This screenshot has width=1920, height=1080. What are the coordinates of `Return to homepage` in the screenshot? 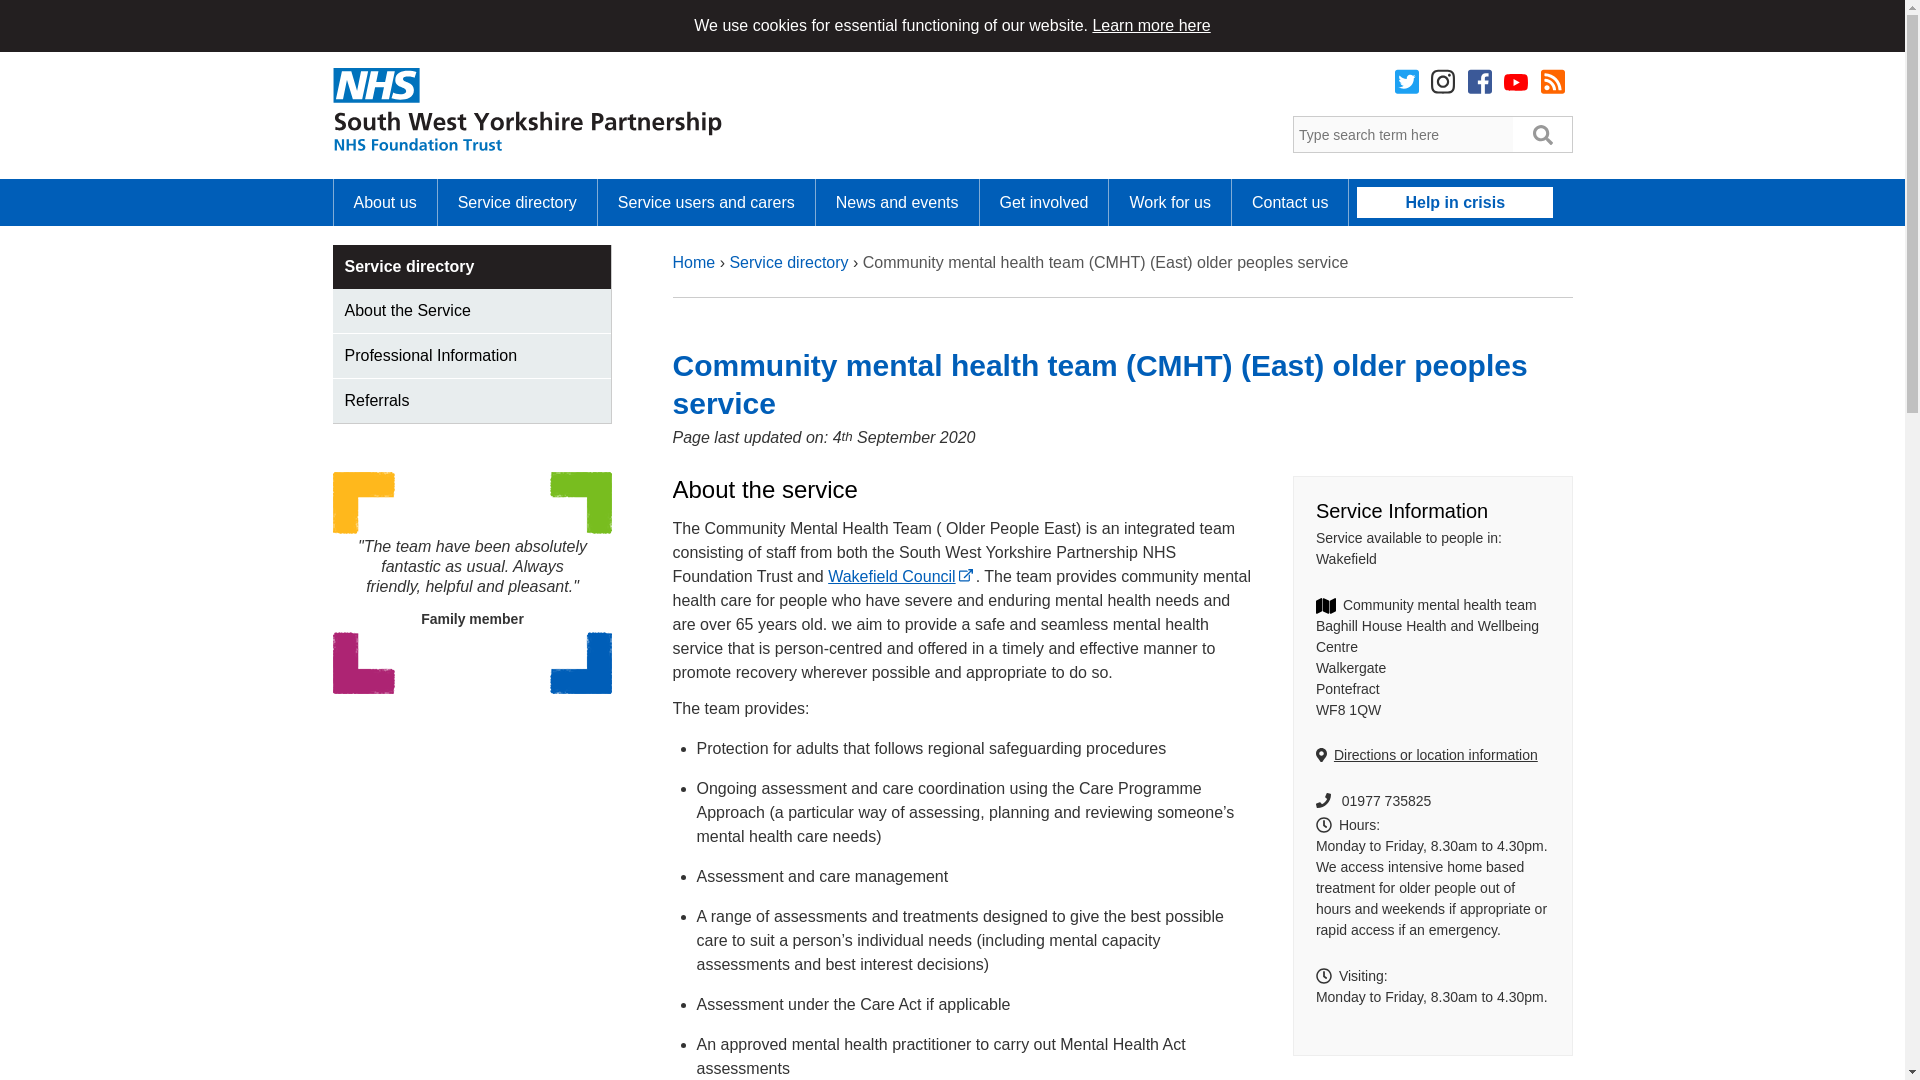 It's located at (526, 112).